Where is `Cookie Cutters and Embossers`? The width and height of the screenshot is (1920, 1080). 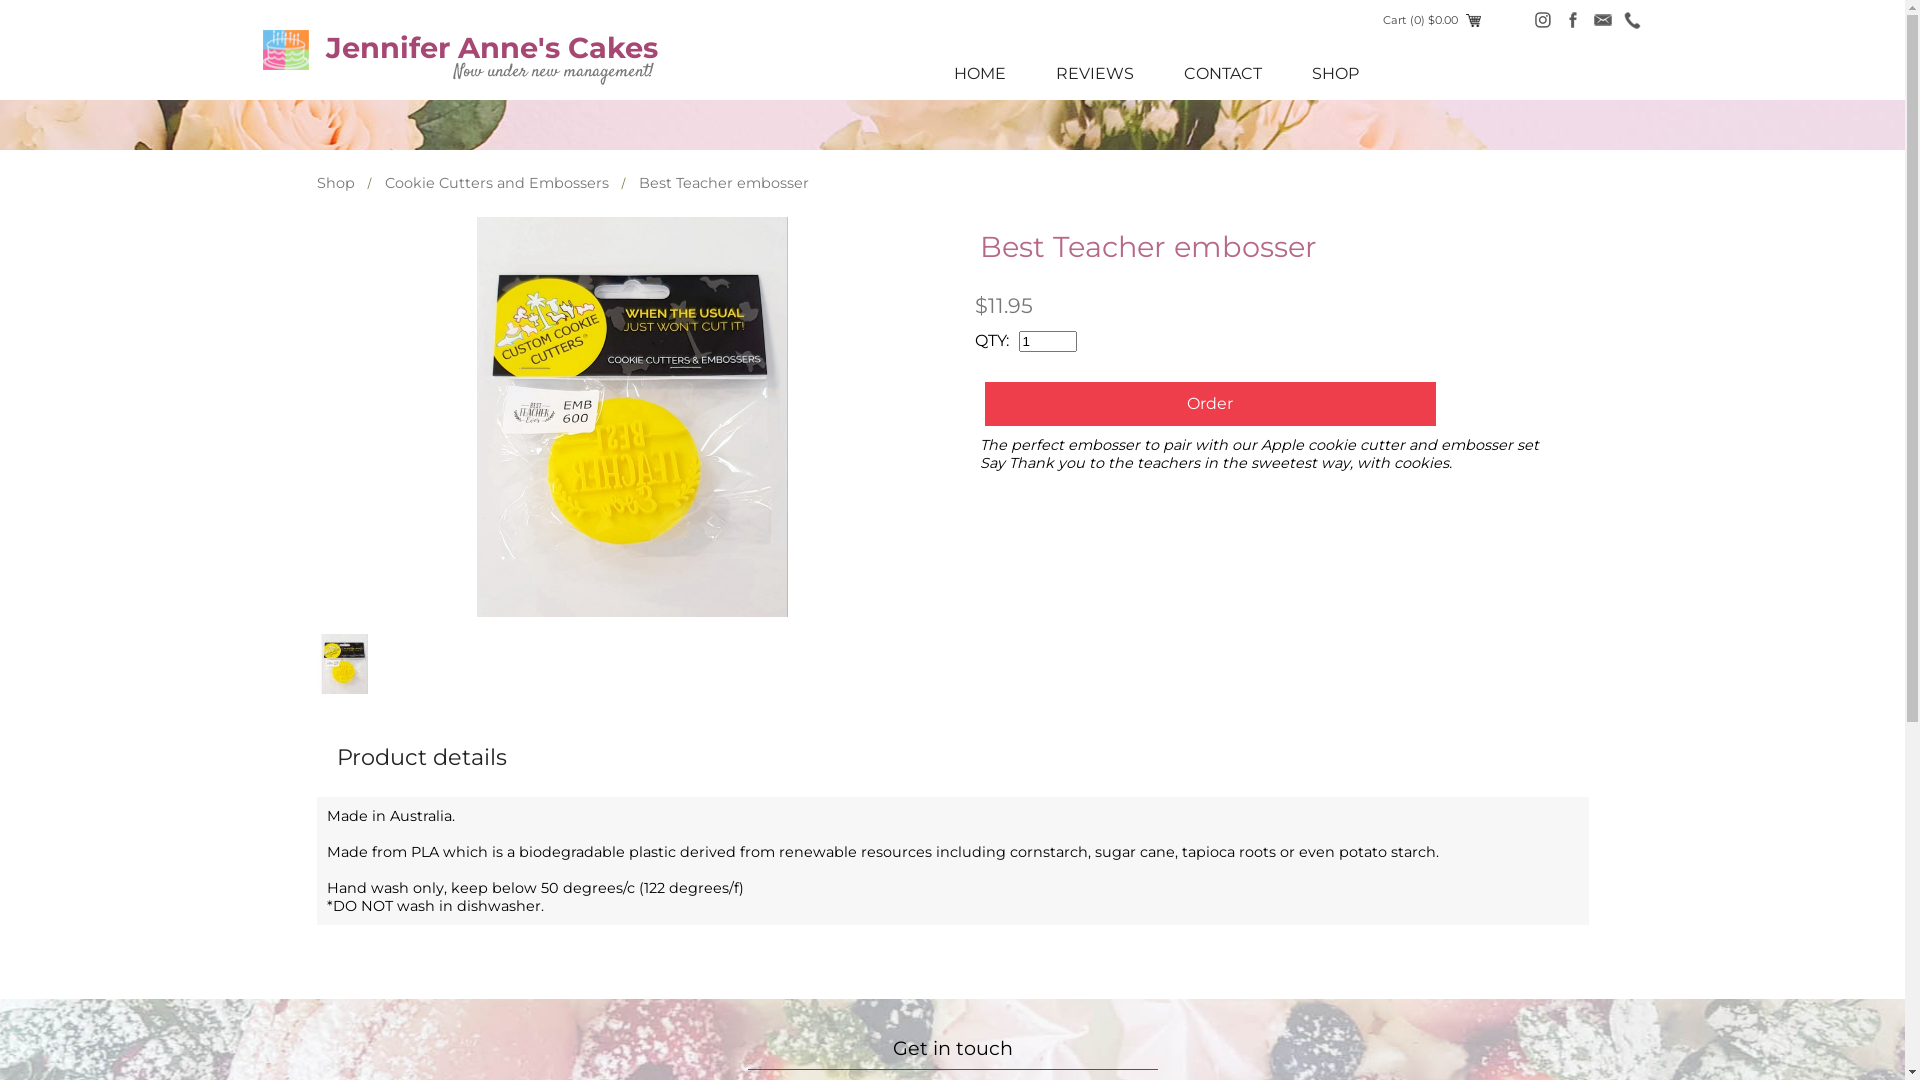
Cookie Cutters and Embossers is located at coordinates (496, 183).